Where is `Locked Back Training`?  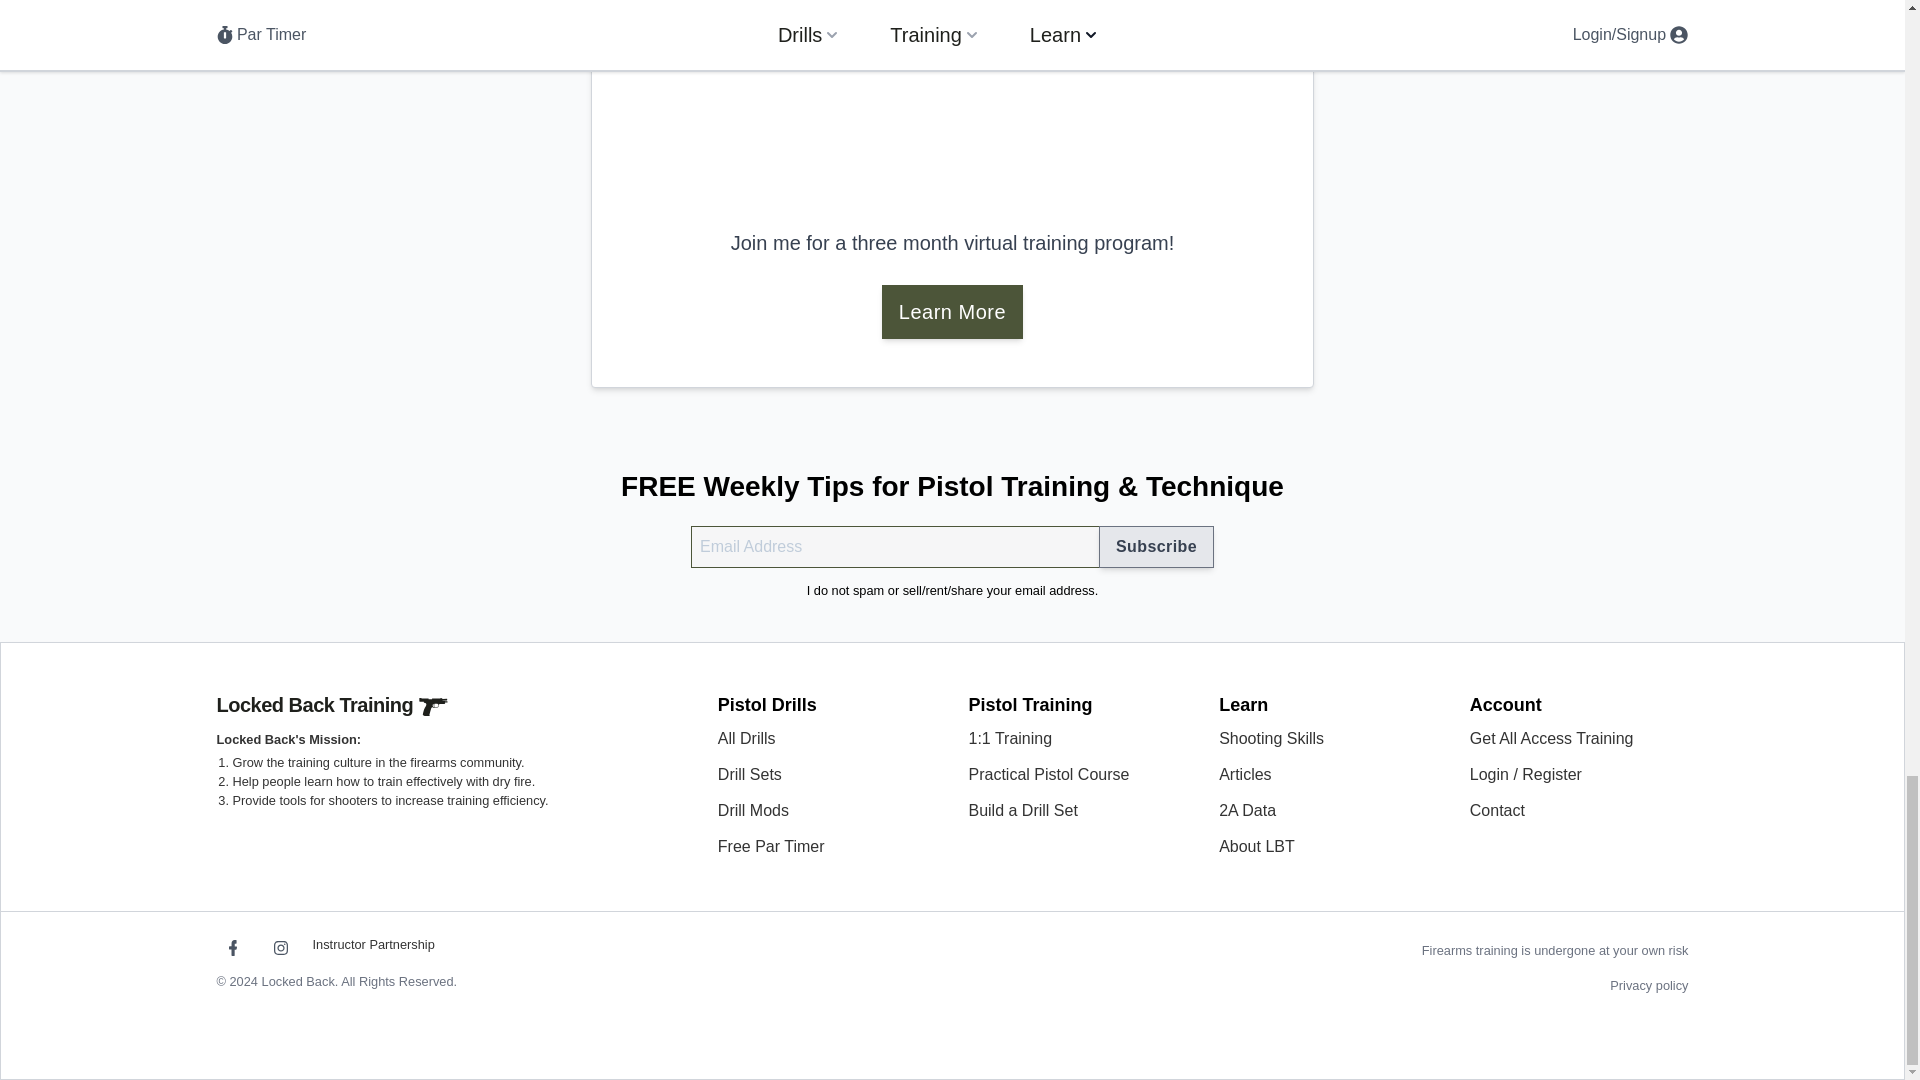 Locked Back Training is located at coordinates (332, 705).